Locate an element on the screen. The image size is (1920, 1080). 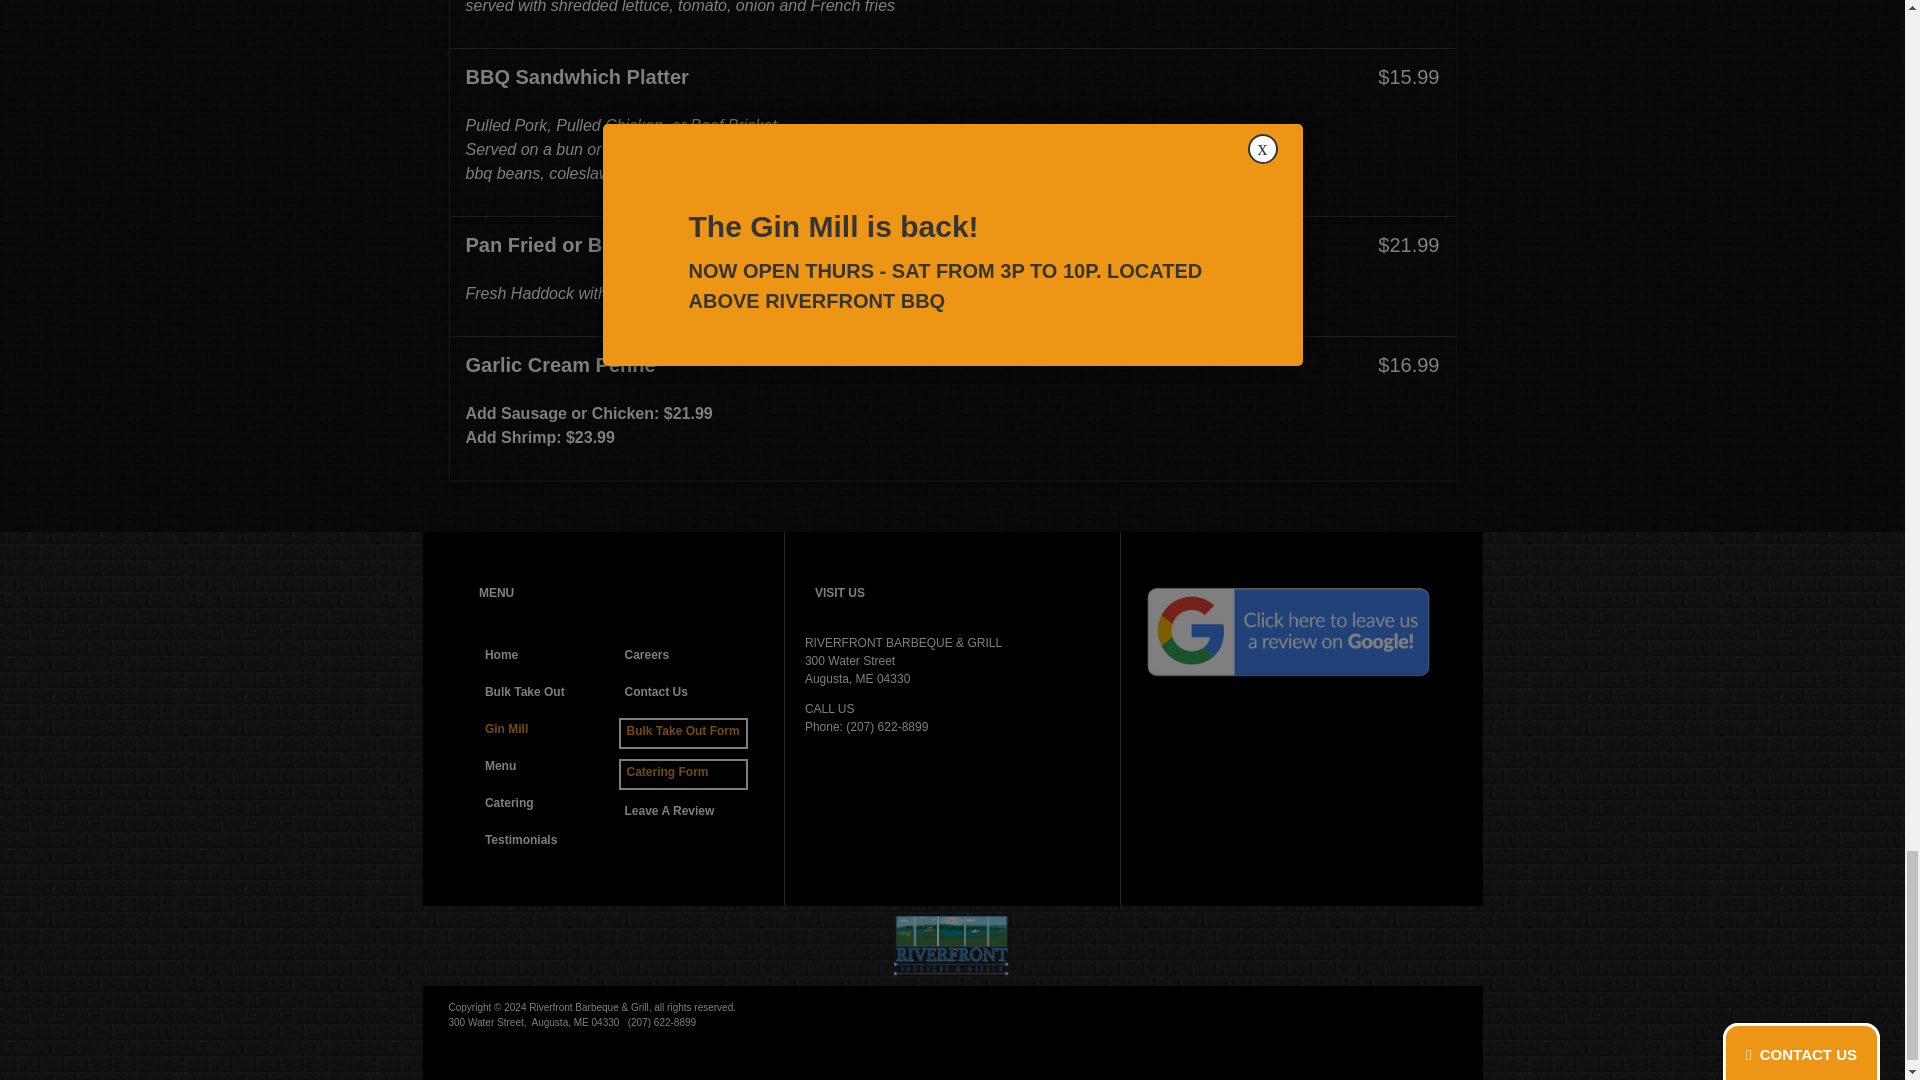
Catering Form is located at coordinates (683, 774).